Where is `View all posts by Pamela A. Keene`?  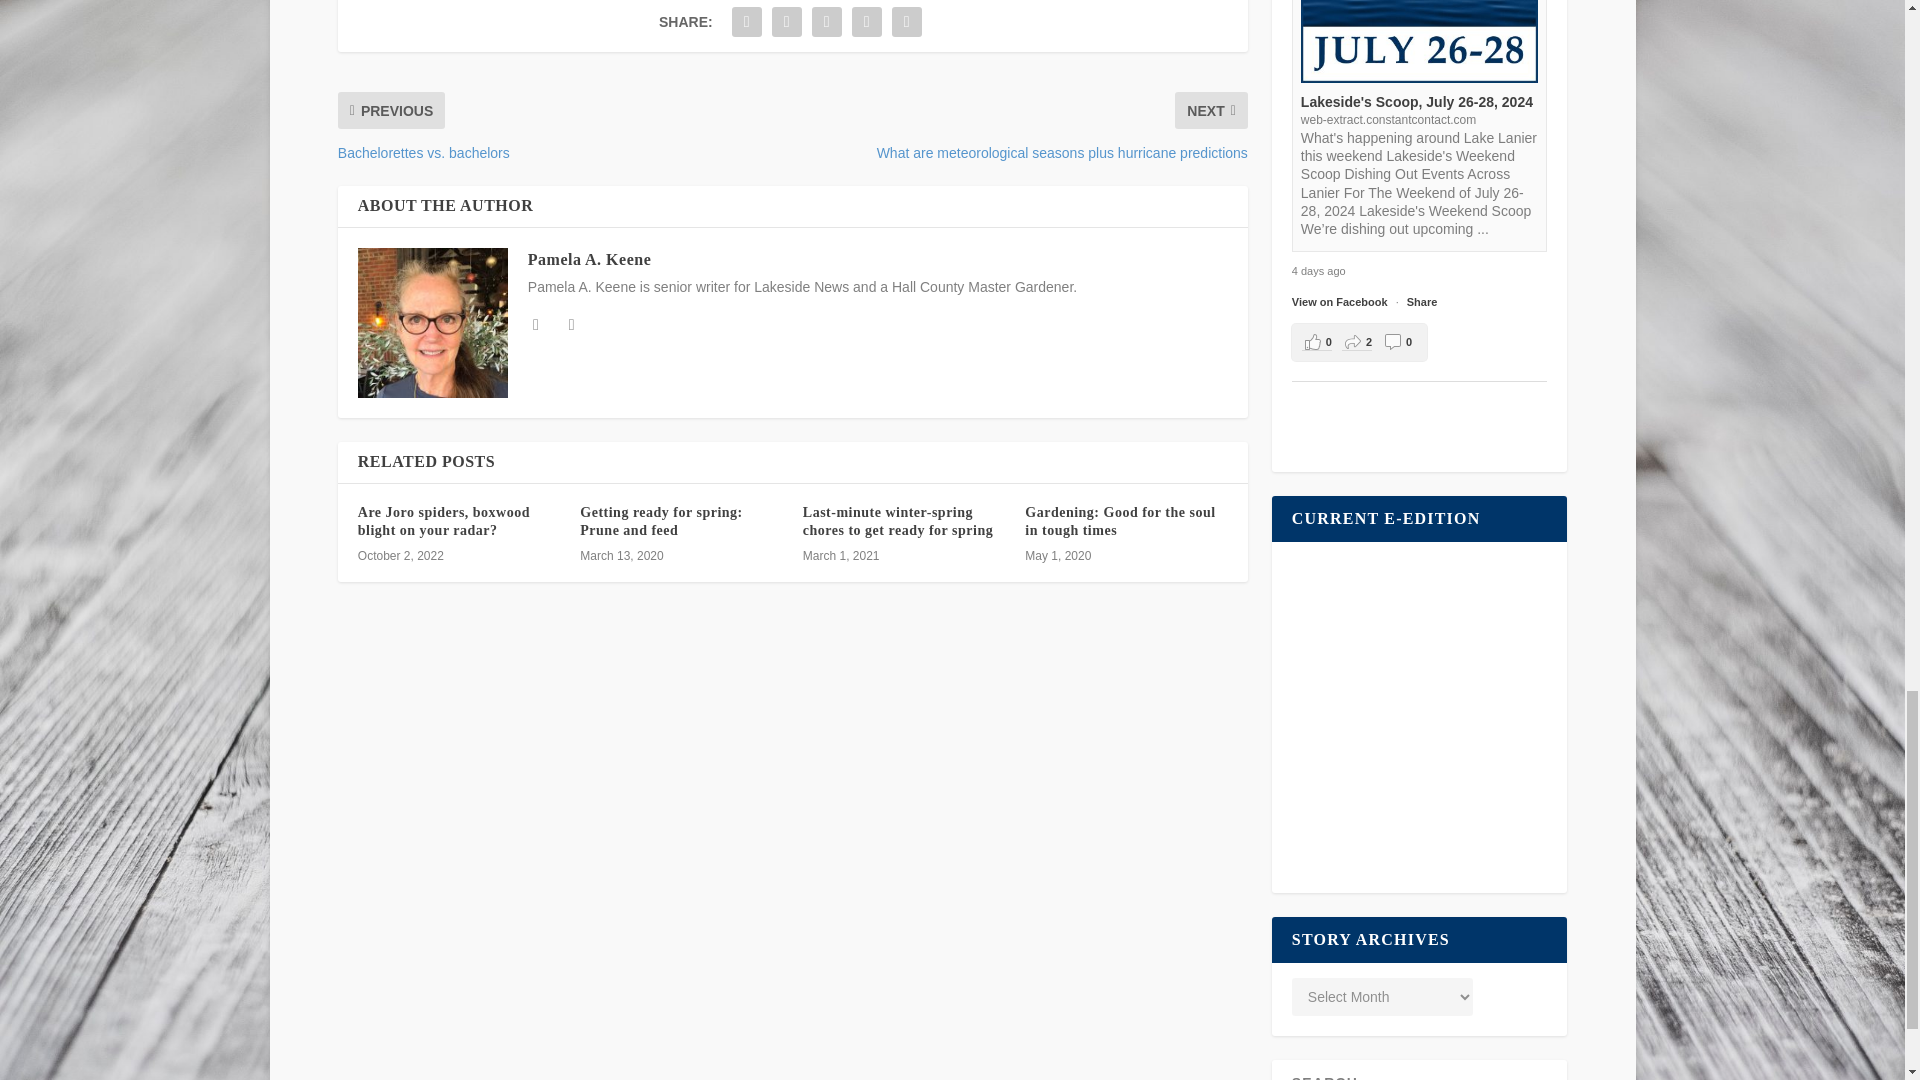 View all posts by Pamela A. Keene is located at coordinates (589, 258).